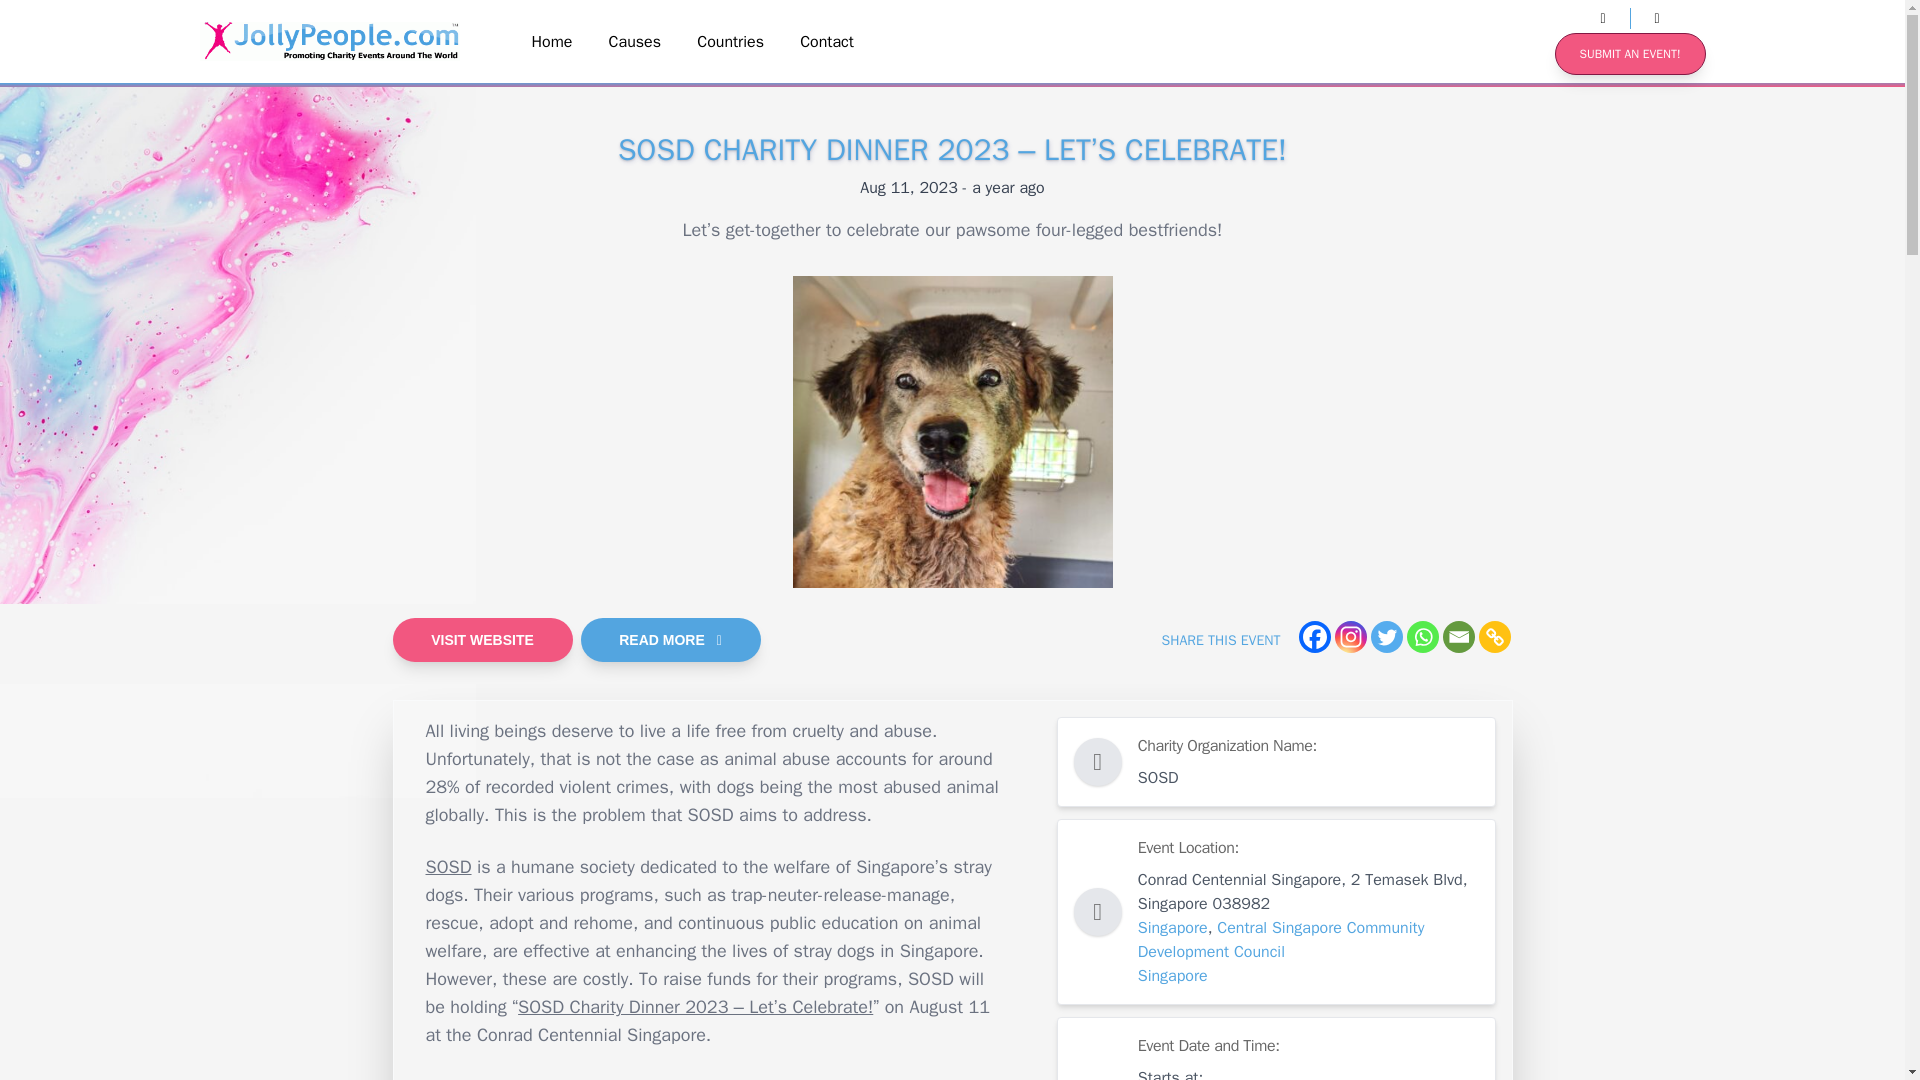 Image resolution: width=1920 pixels, height=1080 pixels. I want to click on Twitter, so click(1386, 637).